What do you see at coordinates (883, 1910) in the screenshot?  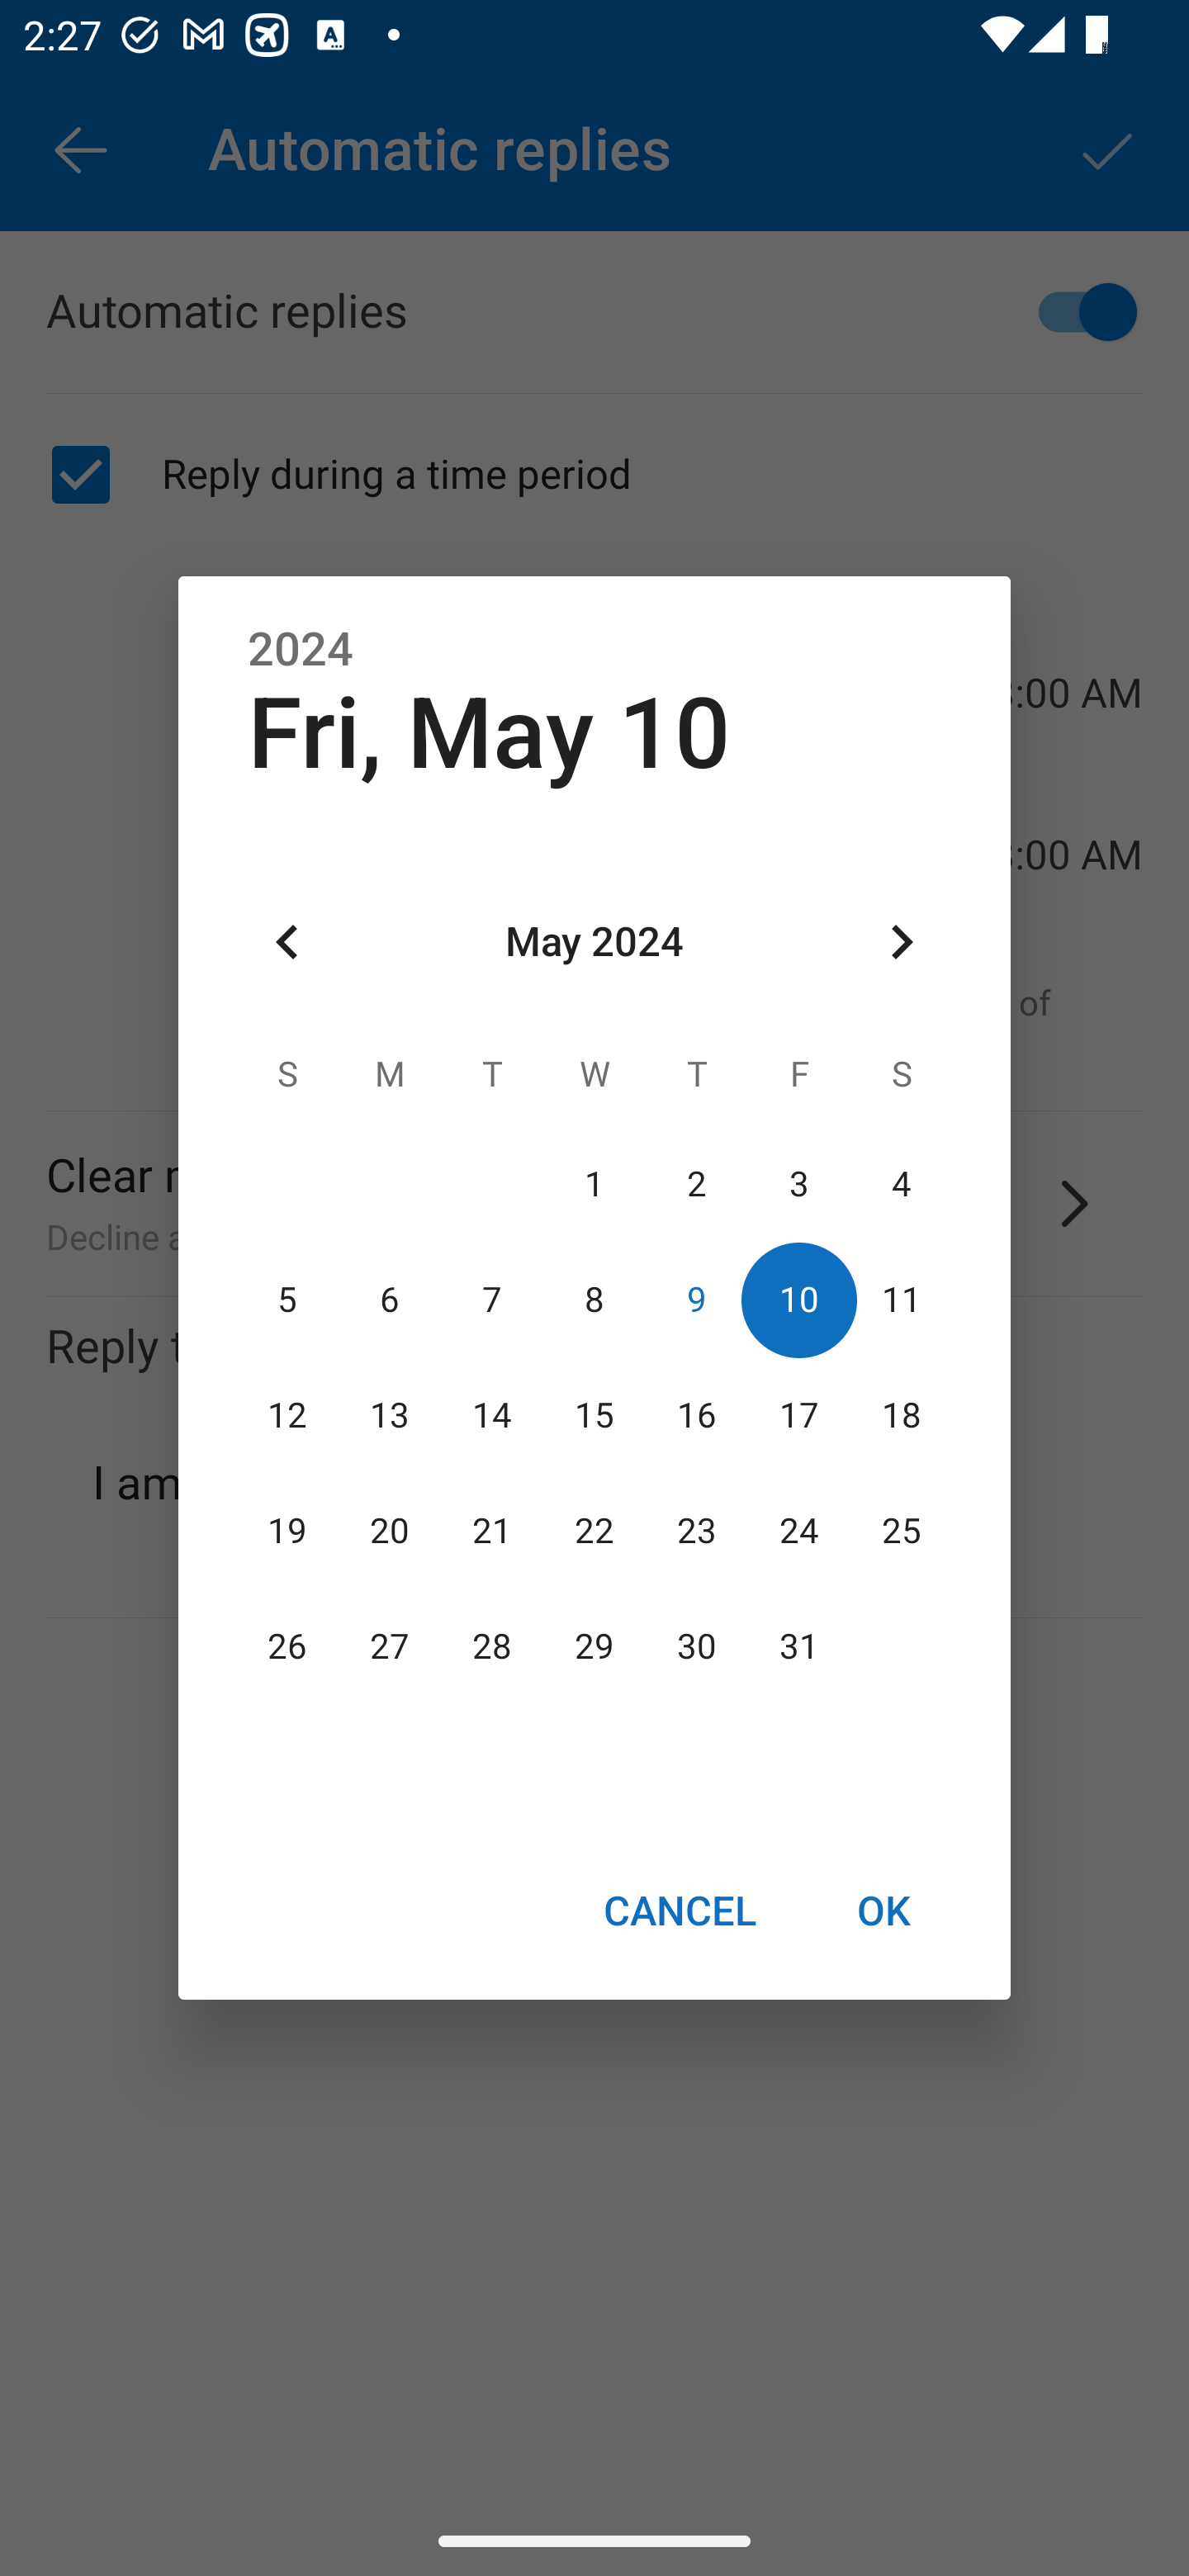 I see `OK` at bounding box center [883, 1910].